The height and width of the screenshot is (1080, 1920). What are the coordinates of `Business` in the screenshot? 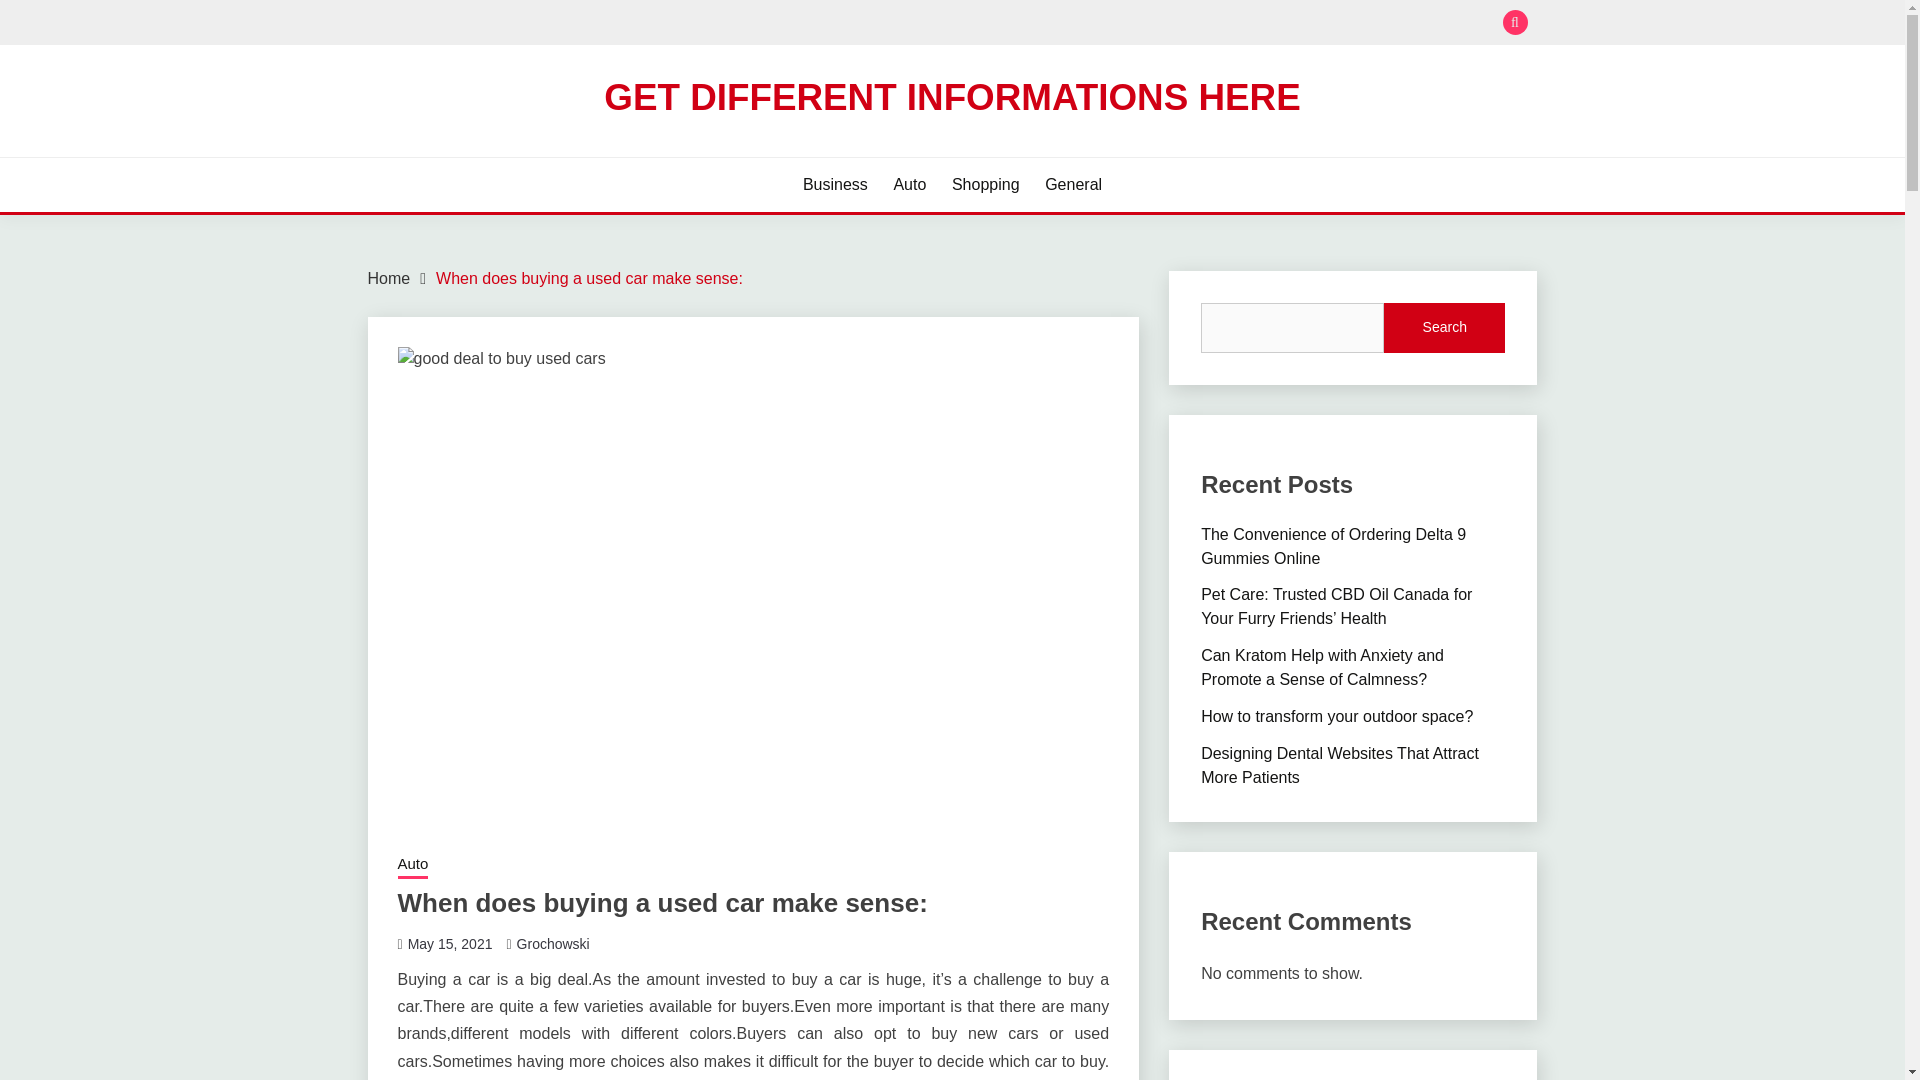 It's located at (834, 184).